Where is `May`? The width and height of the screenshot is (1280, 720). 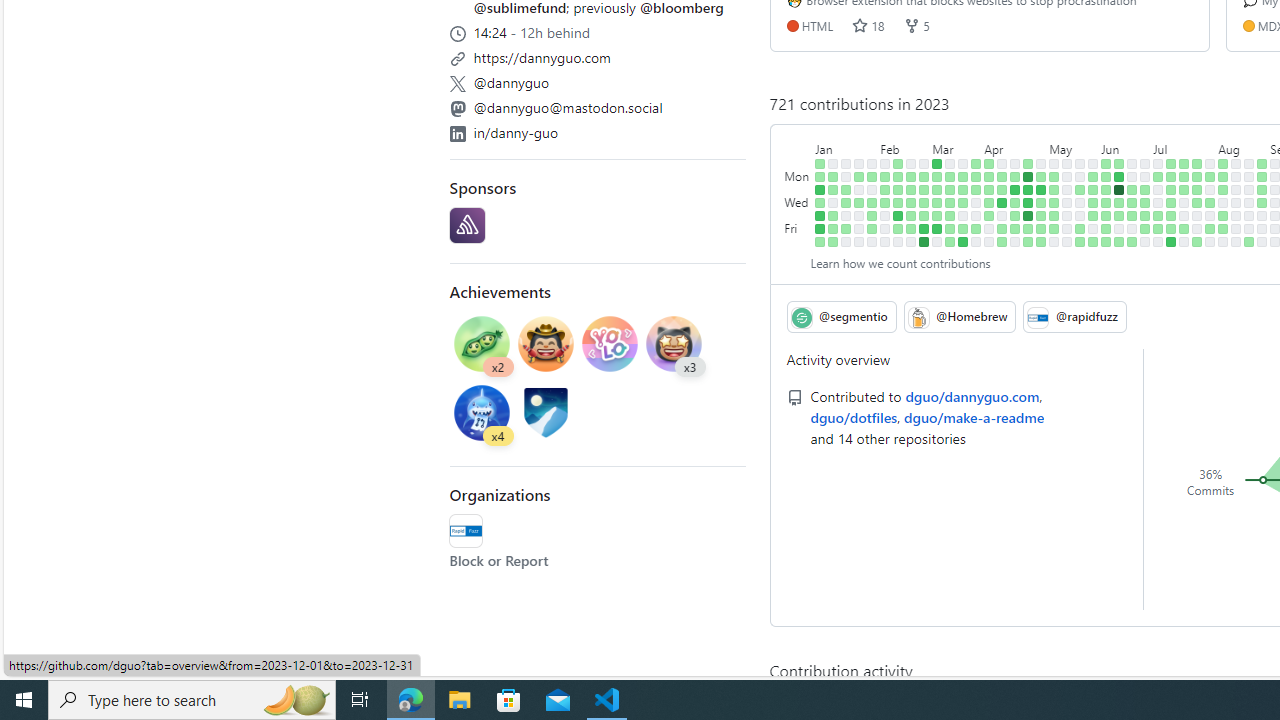
May is located at coordinates (1074, 145).